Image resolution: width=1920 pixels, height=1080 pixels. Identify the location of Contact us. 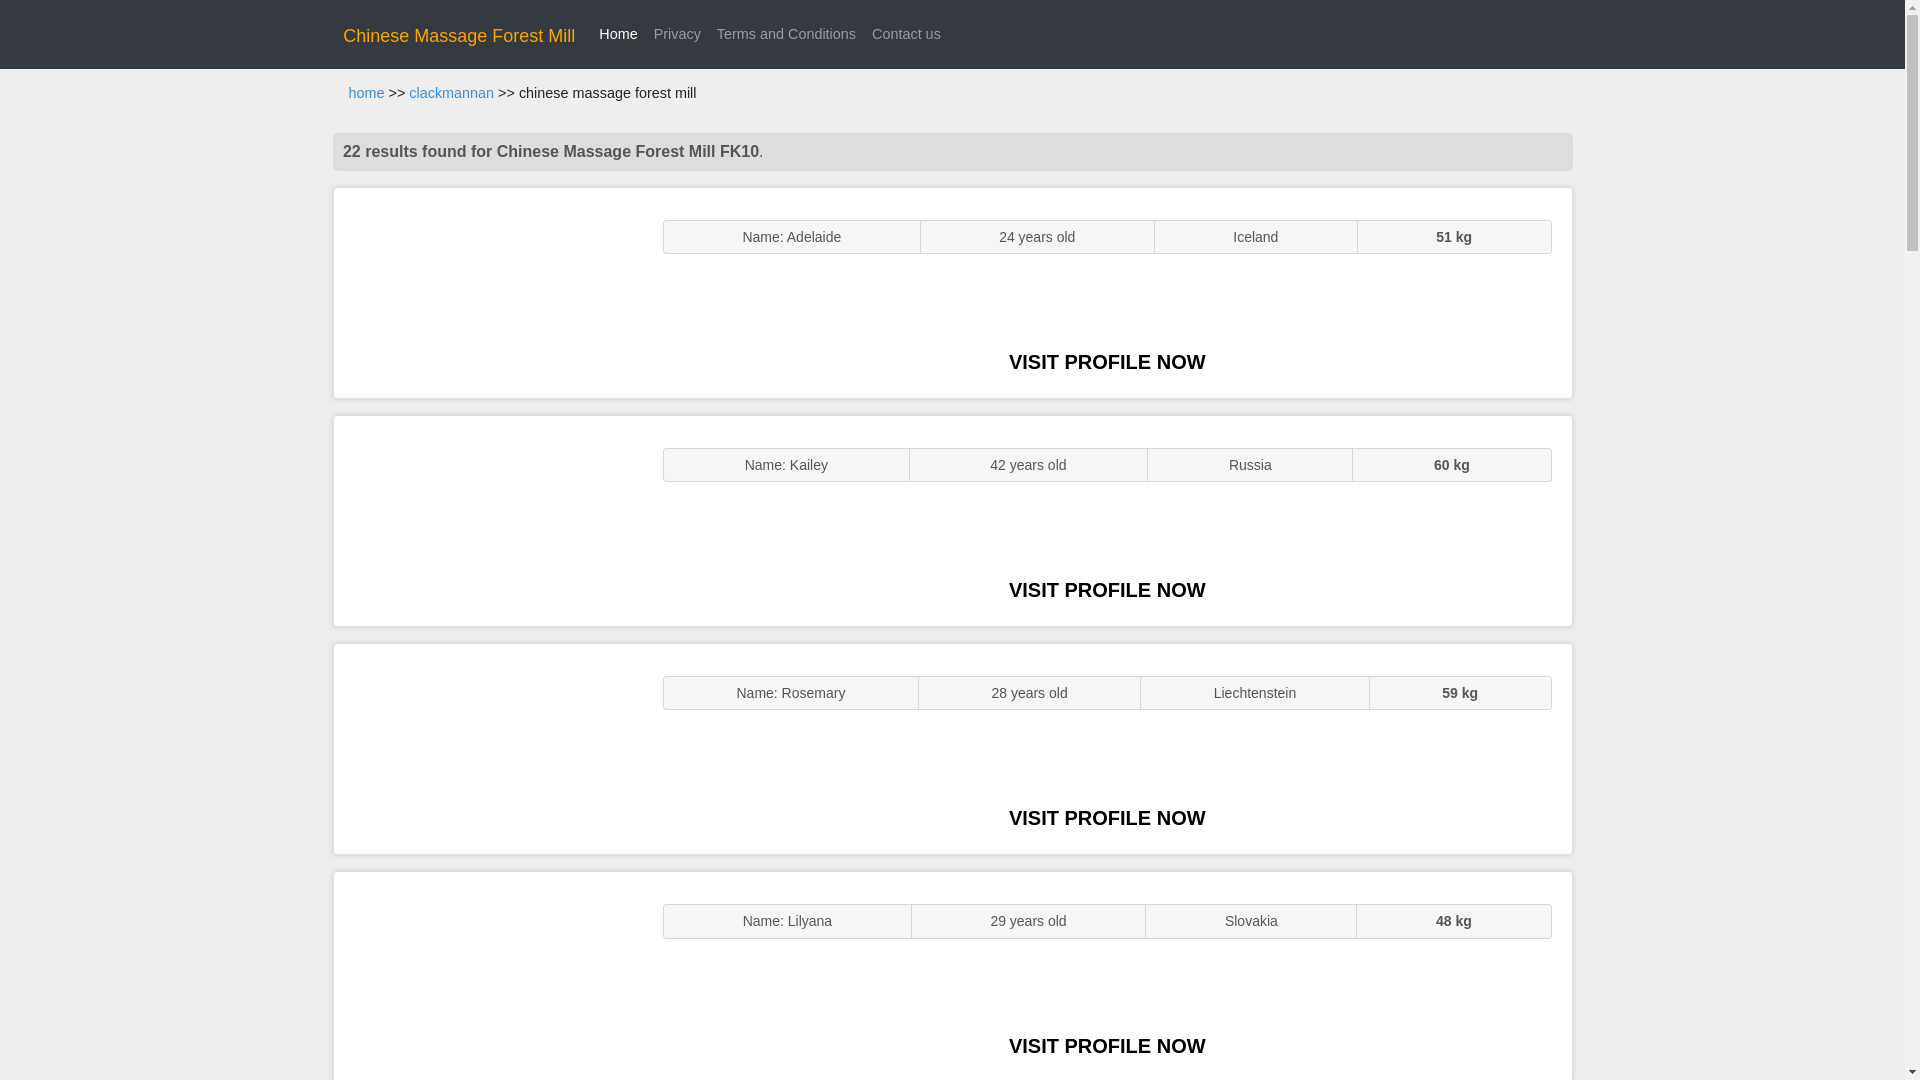
(906, 34).